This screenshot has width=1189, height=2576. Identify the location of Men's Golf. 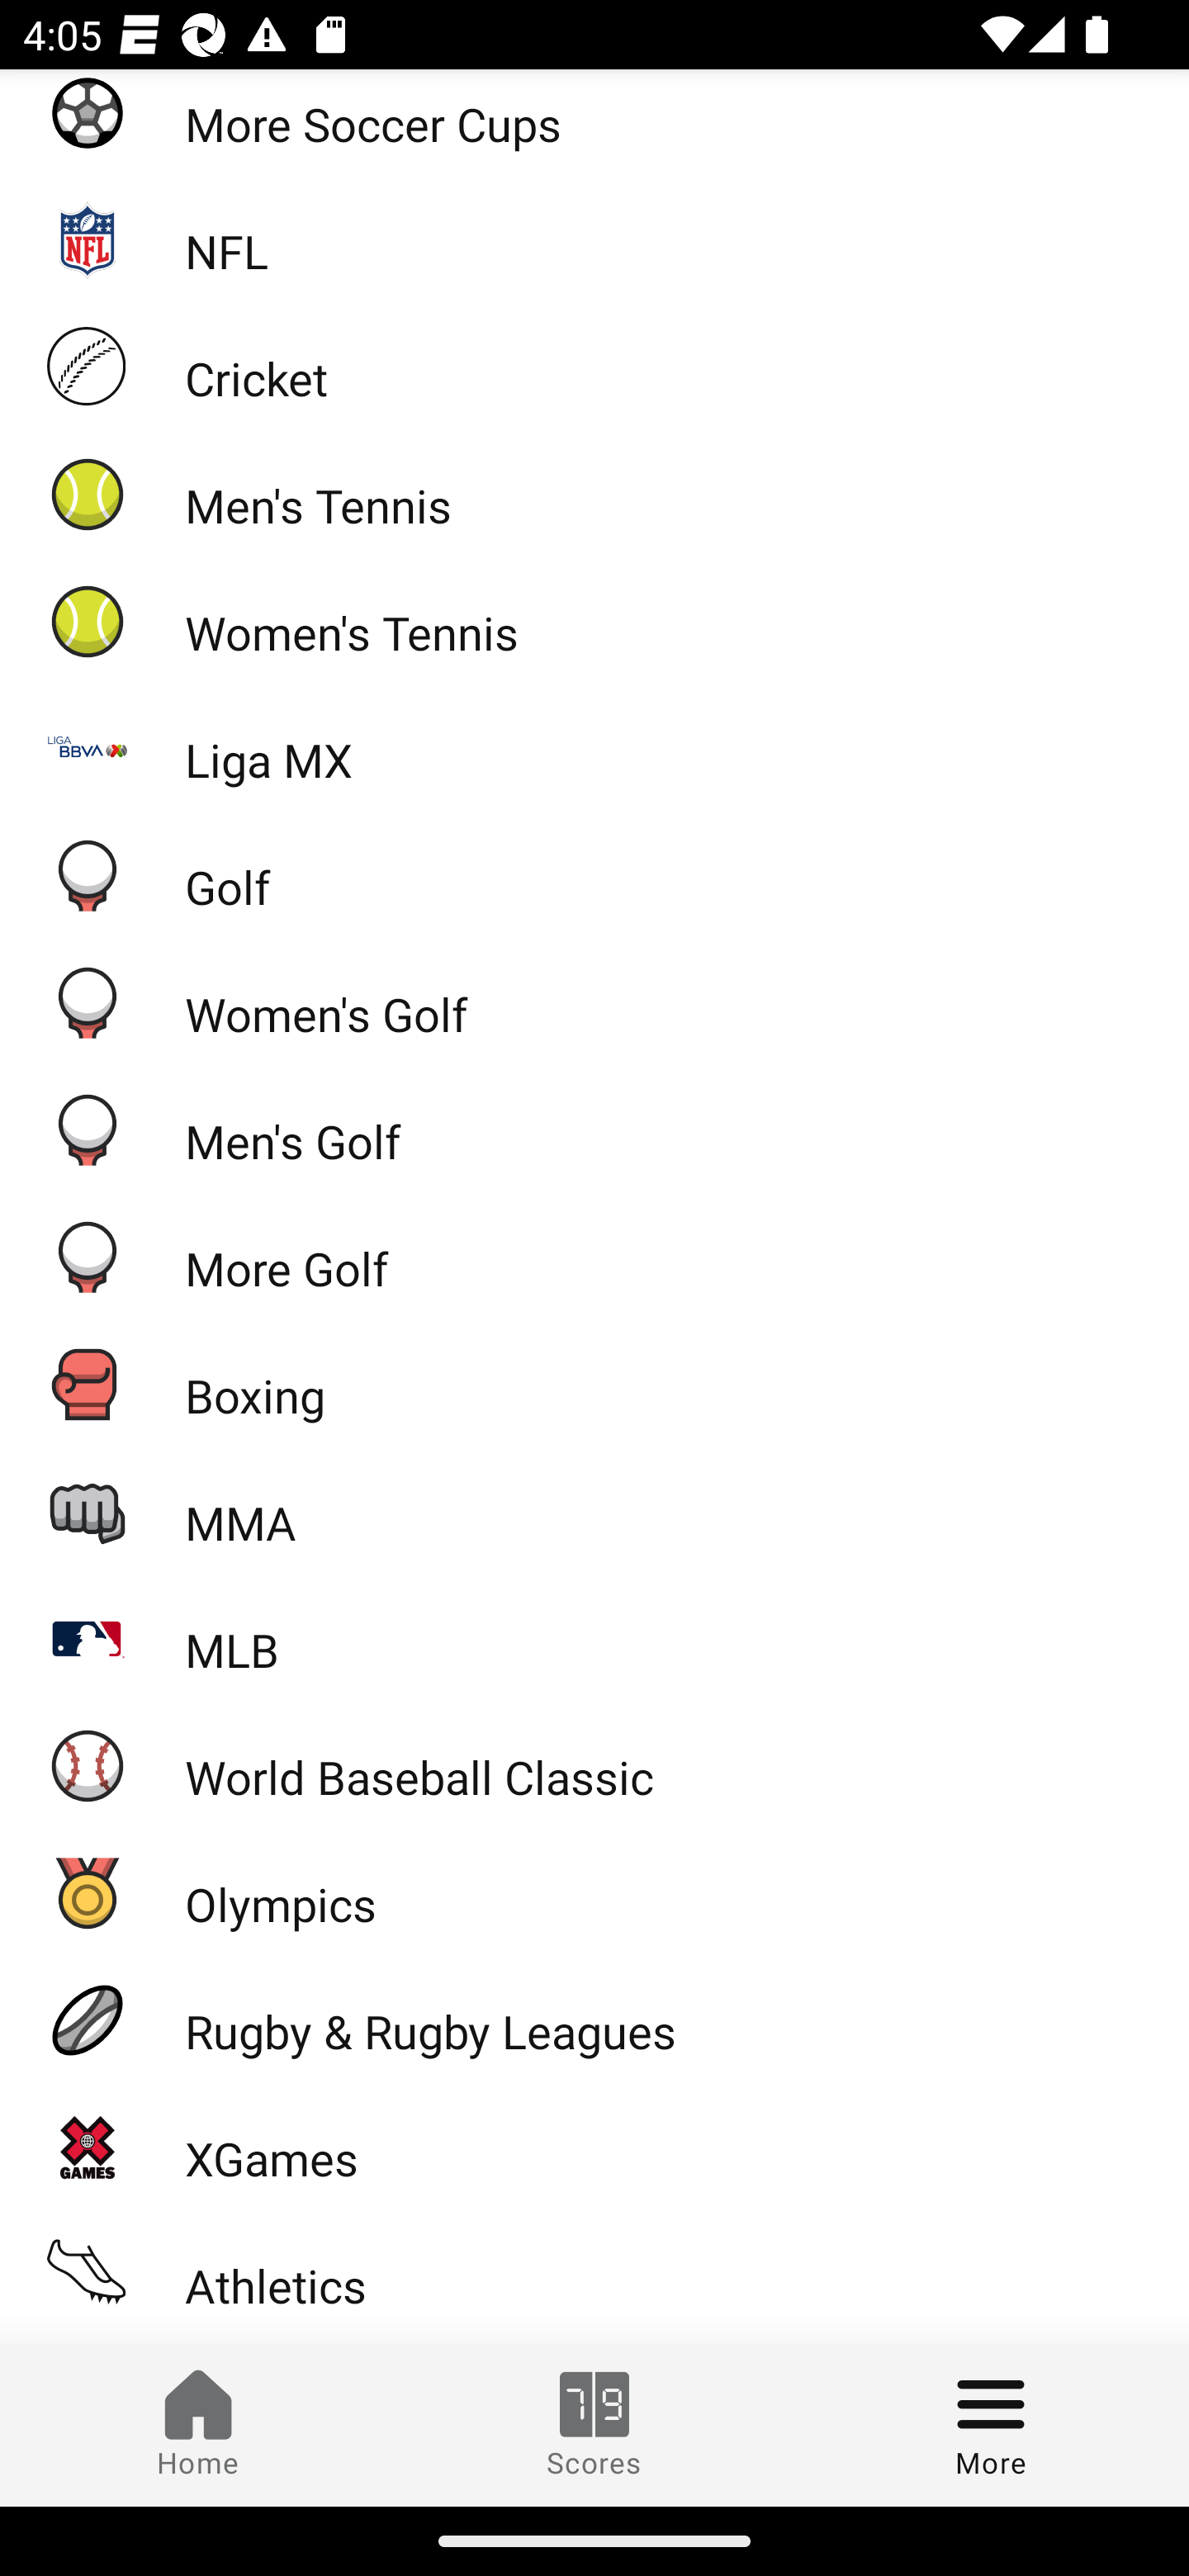
(594, 1129).